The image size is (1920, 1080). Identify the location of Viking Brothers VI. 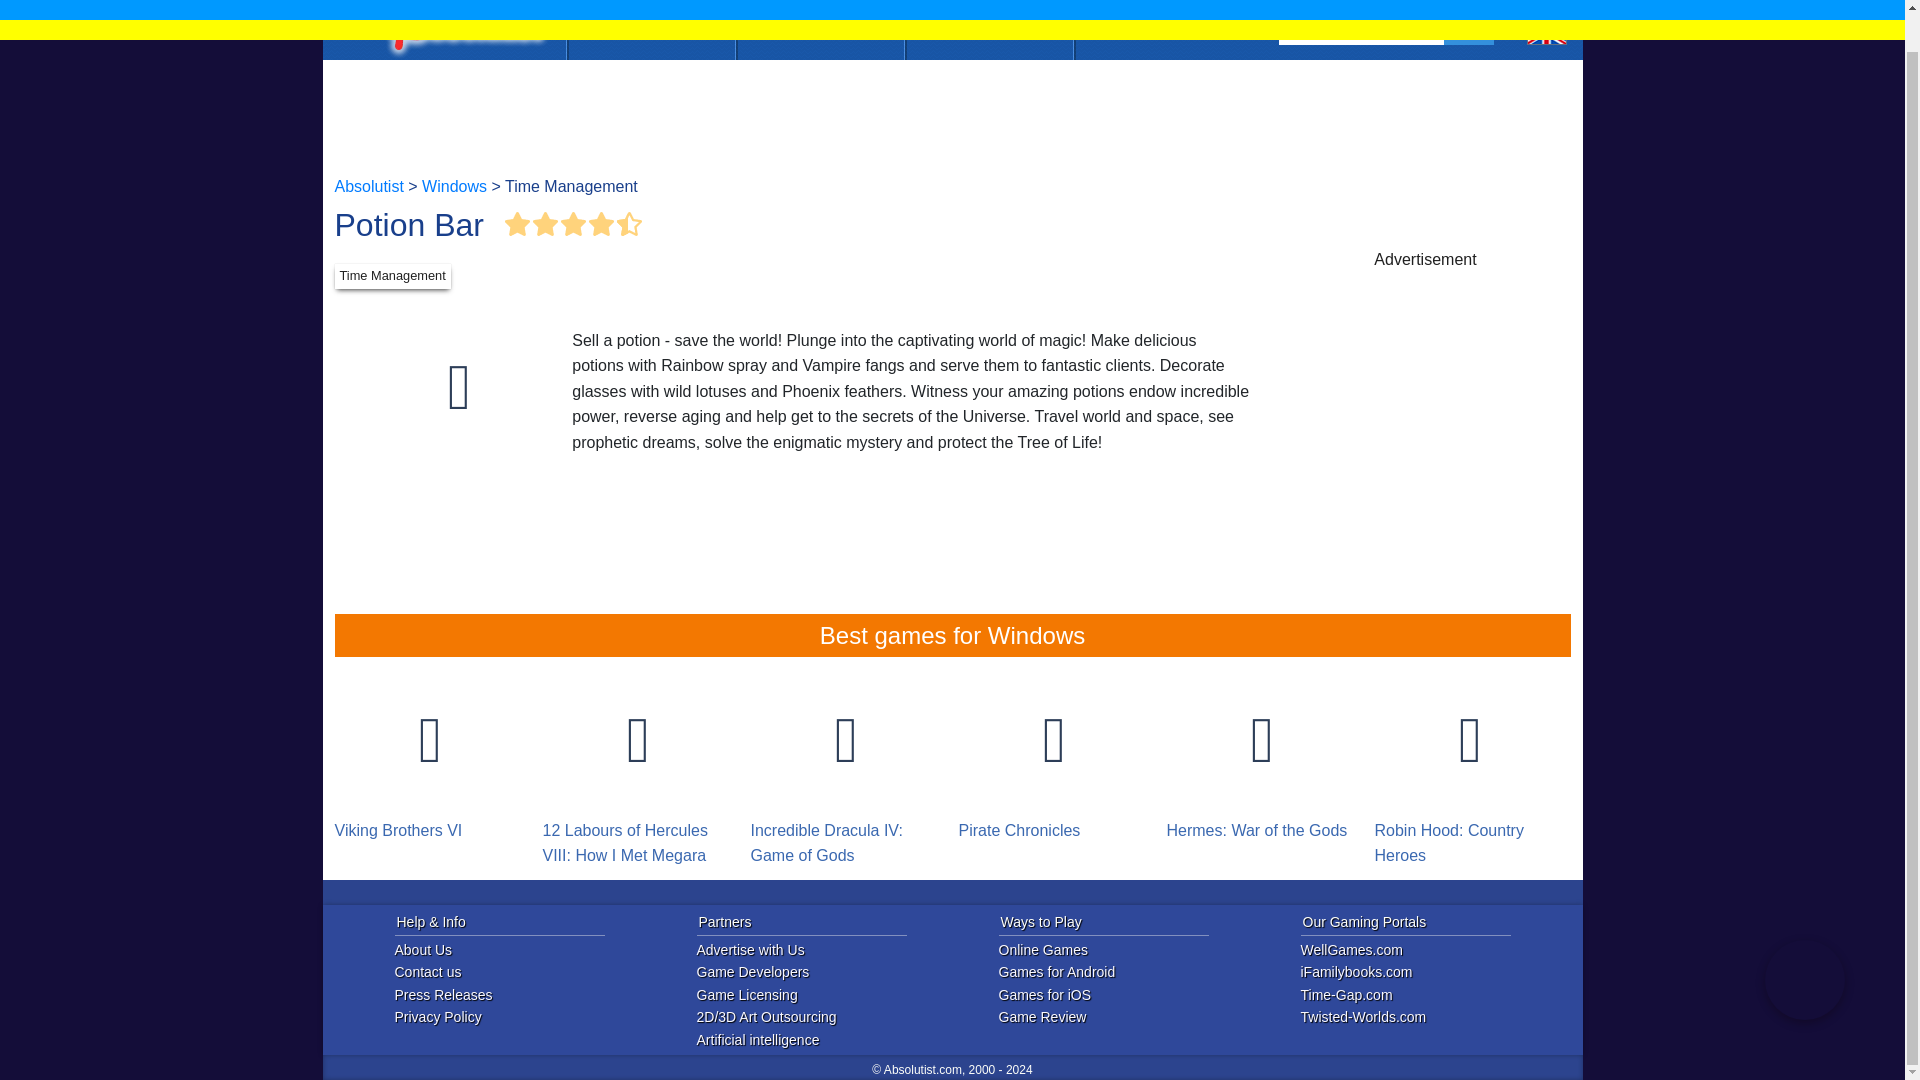
(430, 756).